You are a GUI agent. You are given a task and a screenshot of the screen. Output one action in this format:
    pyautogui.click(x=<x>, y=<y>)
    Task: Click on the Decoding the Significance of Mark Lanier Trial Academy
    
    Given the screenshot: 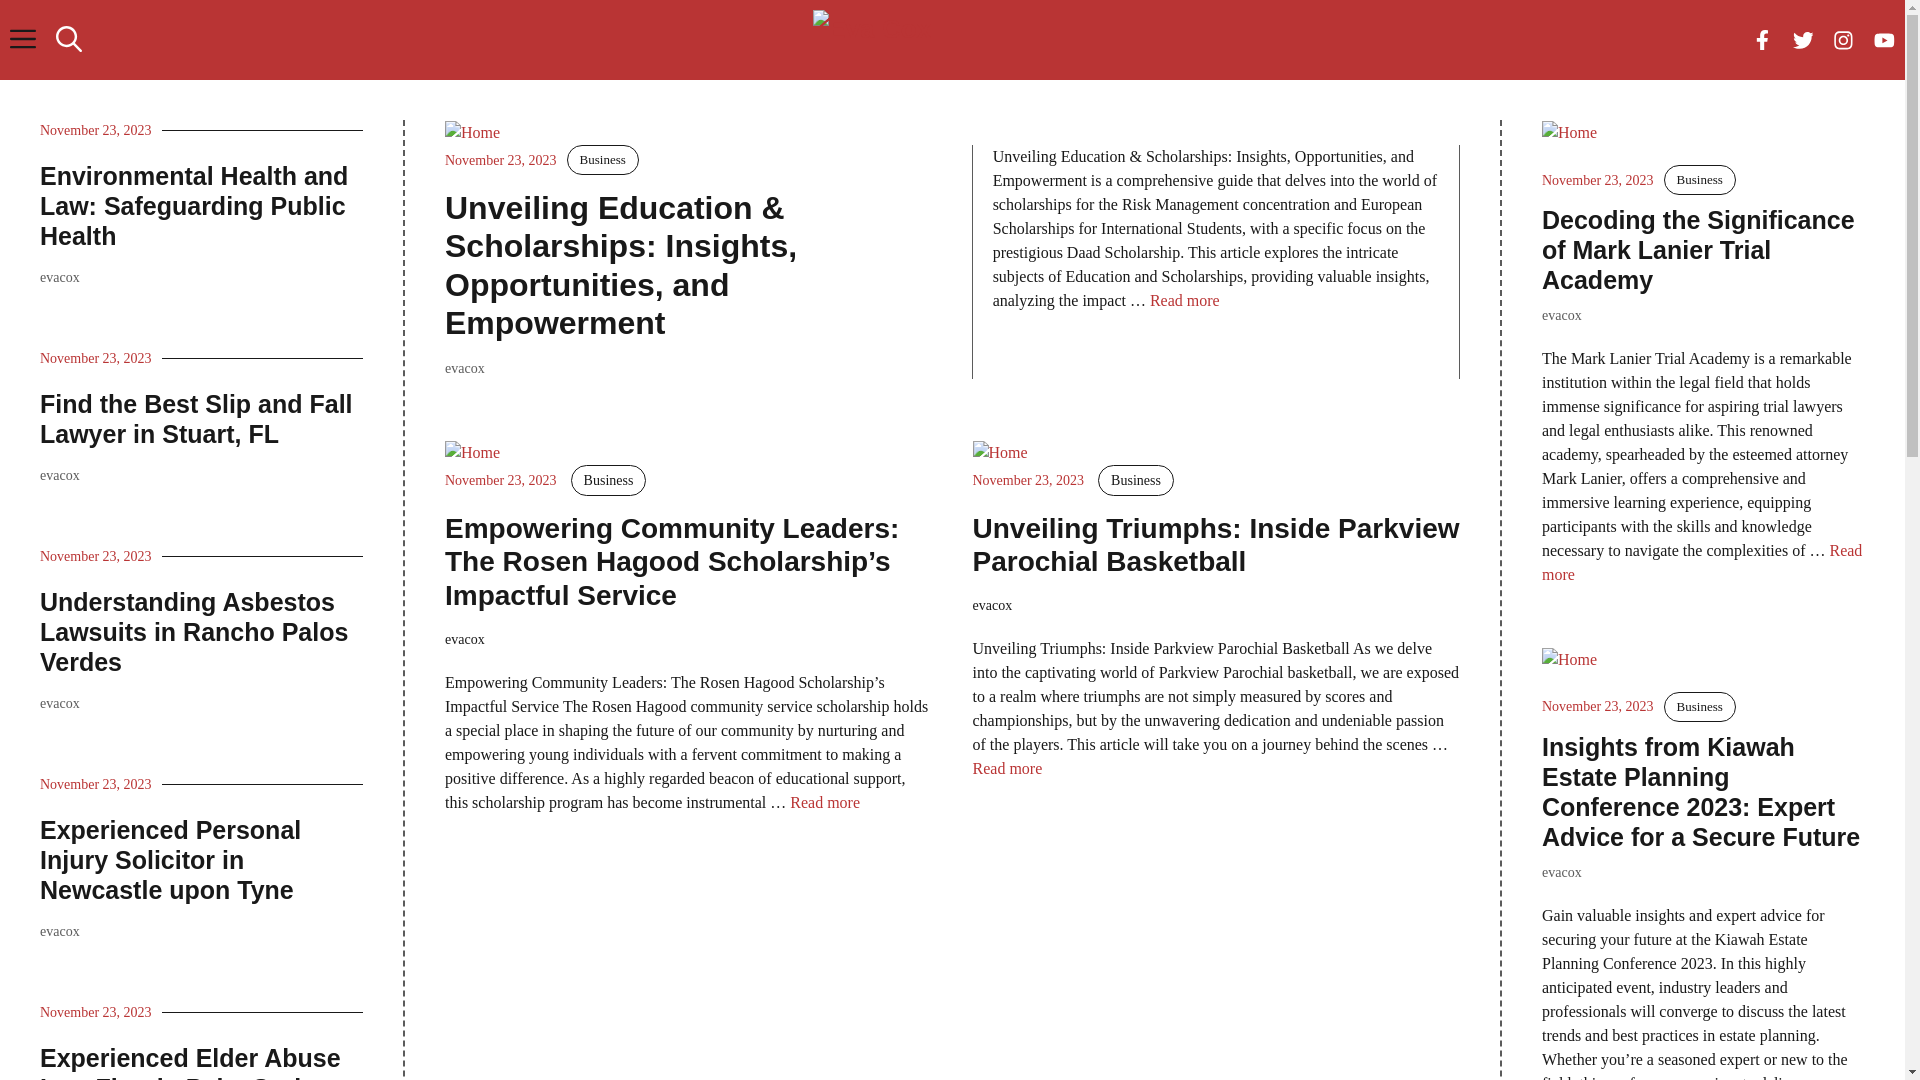 What is the action you would take?
    pyautogui.click(x=1698, y=250)
    